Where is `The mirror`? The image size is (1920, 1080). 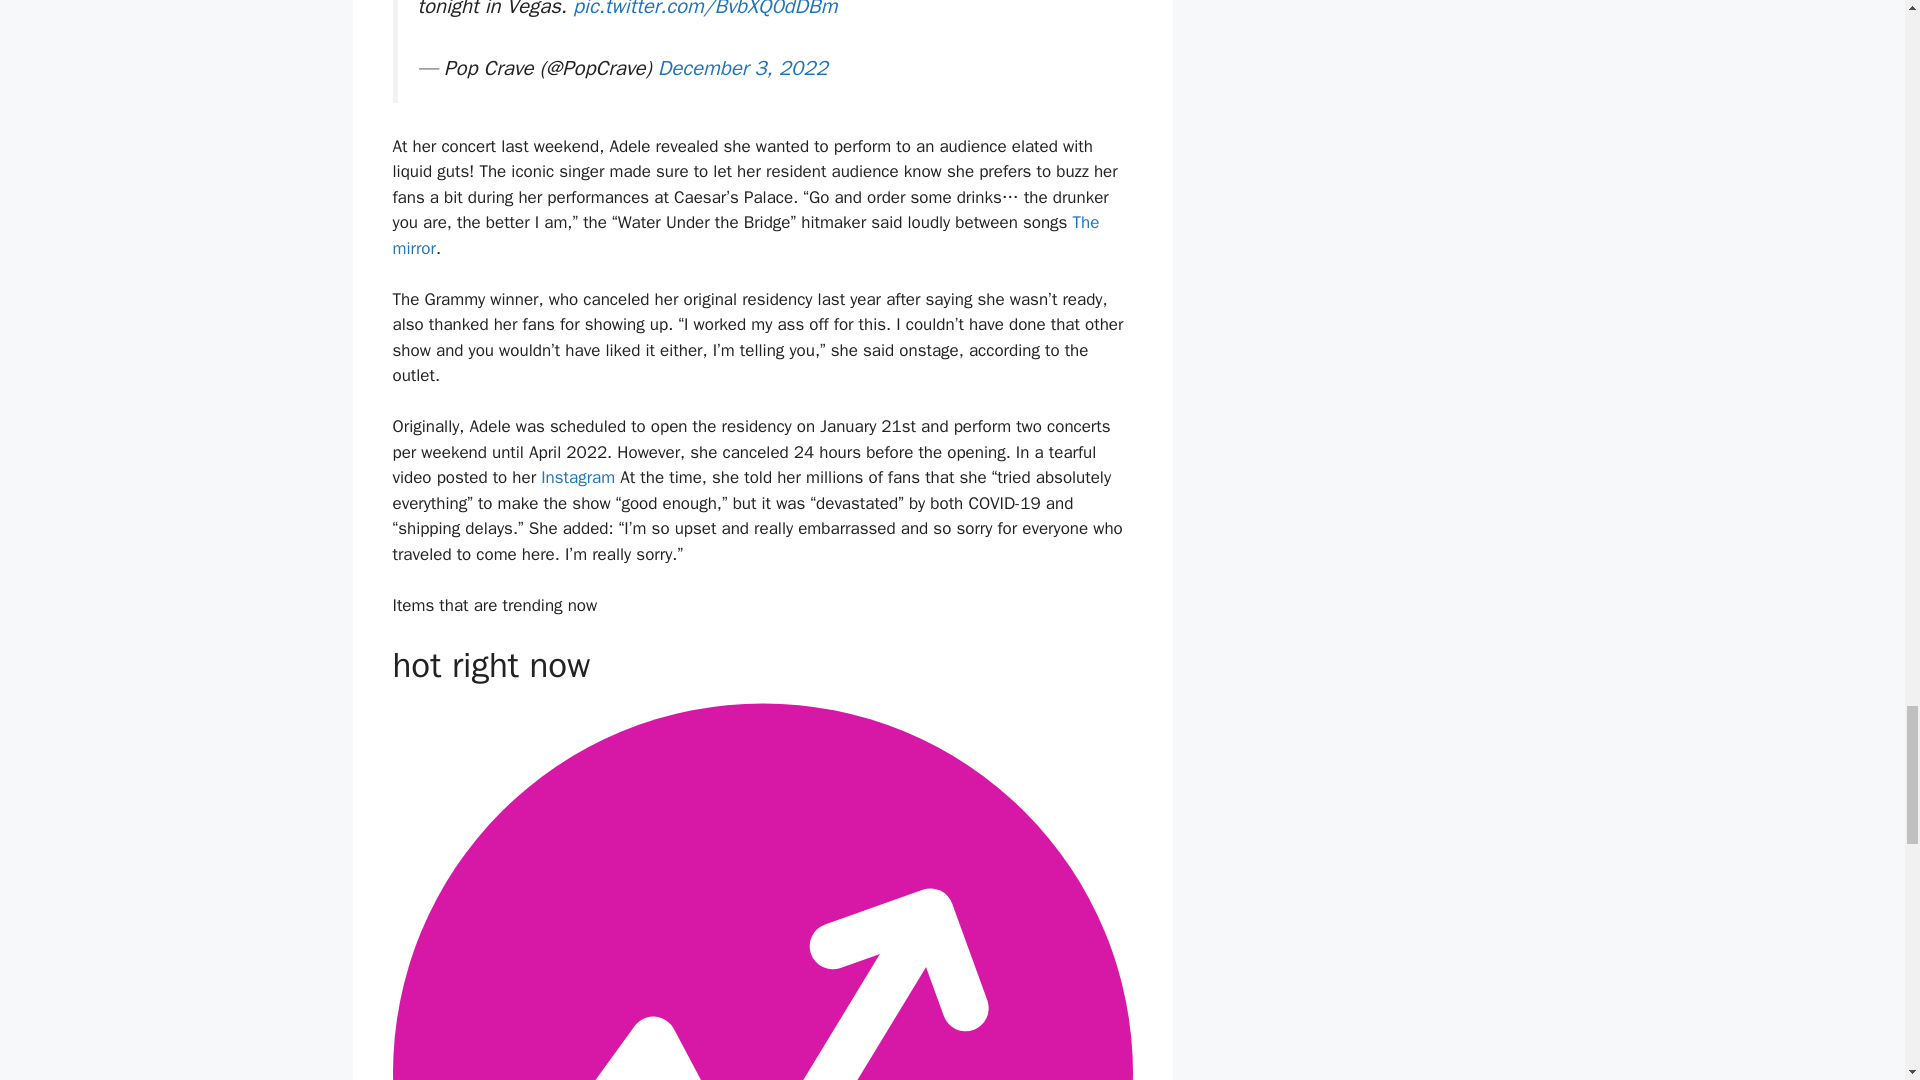
The mirror is located at coordinates (744, 235).